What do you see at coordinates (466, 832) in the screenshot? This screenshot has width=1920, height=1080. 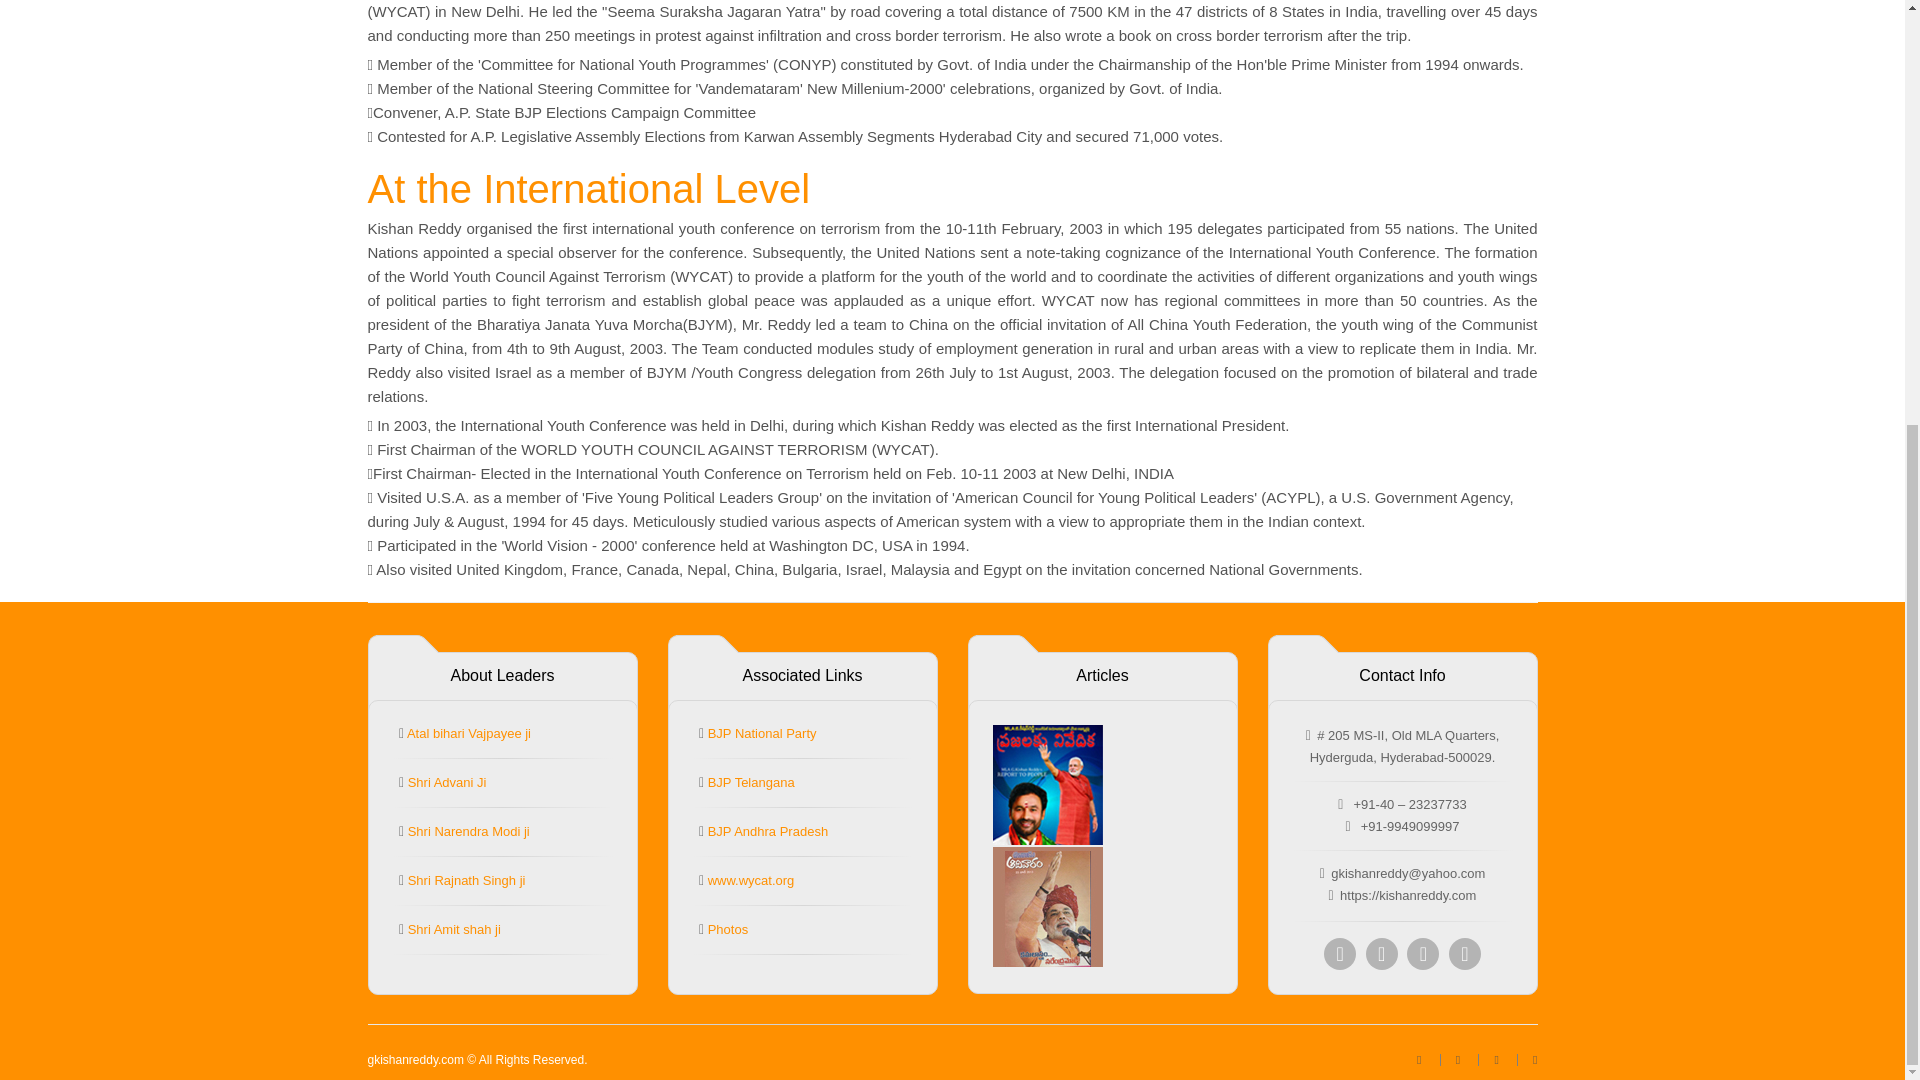 I see `Shri Narendra Modi ji` at bounding box center [466, 832].